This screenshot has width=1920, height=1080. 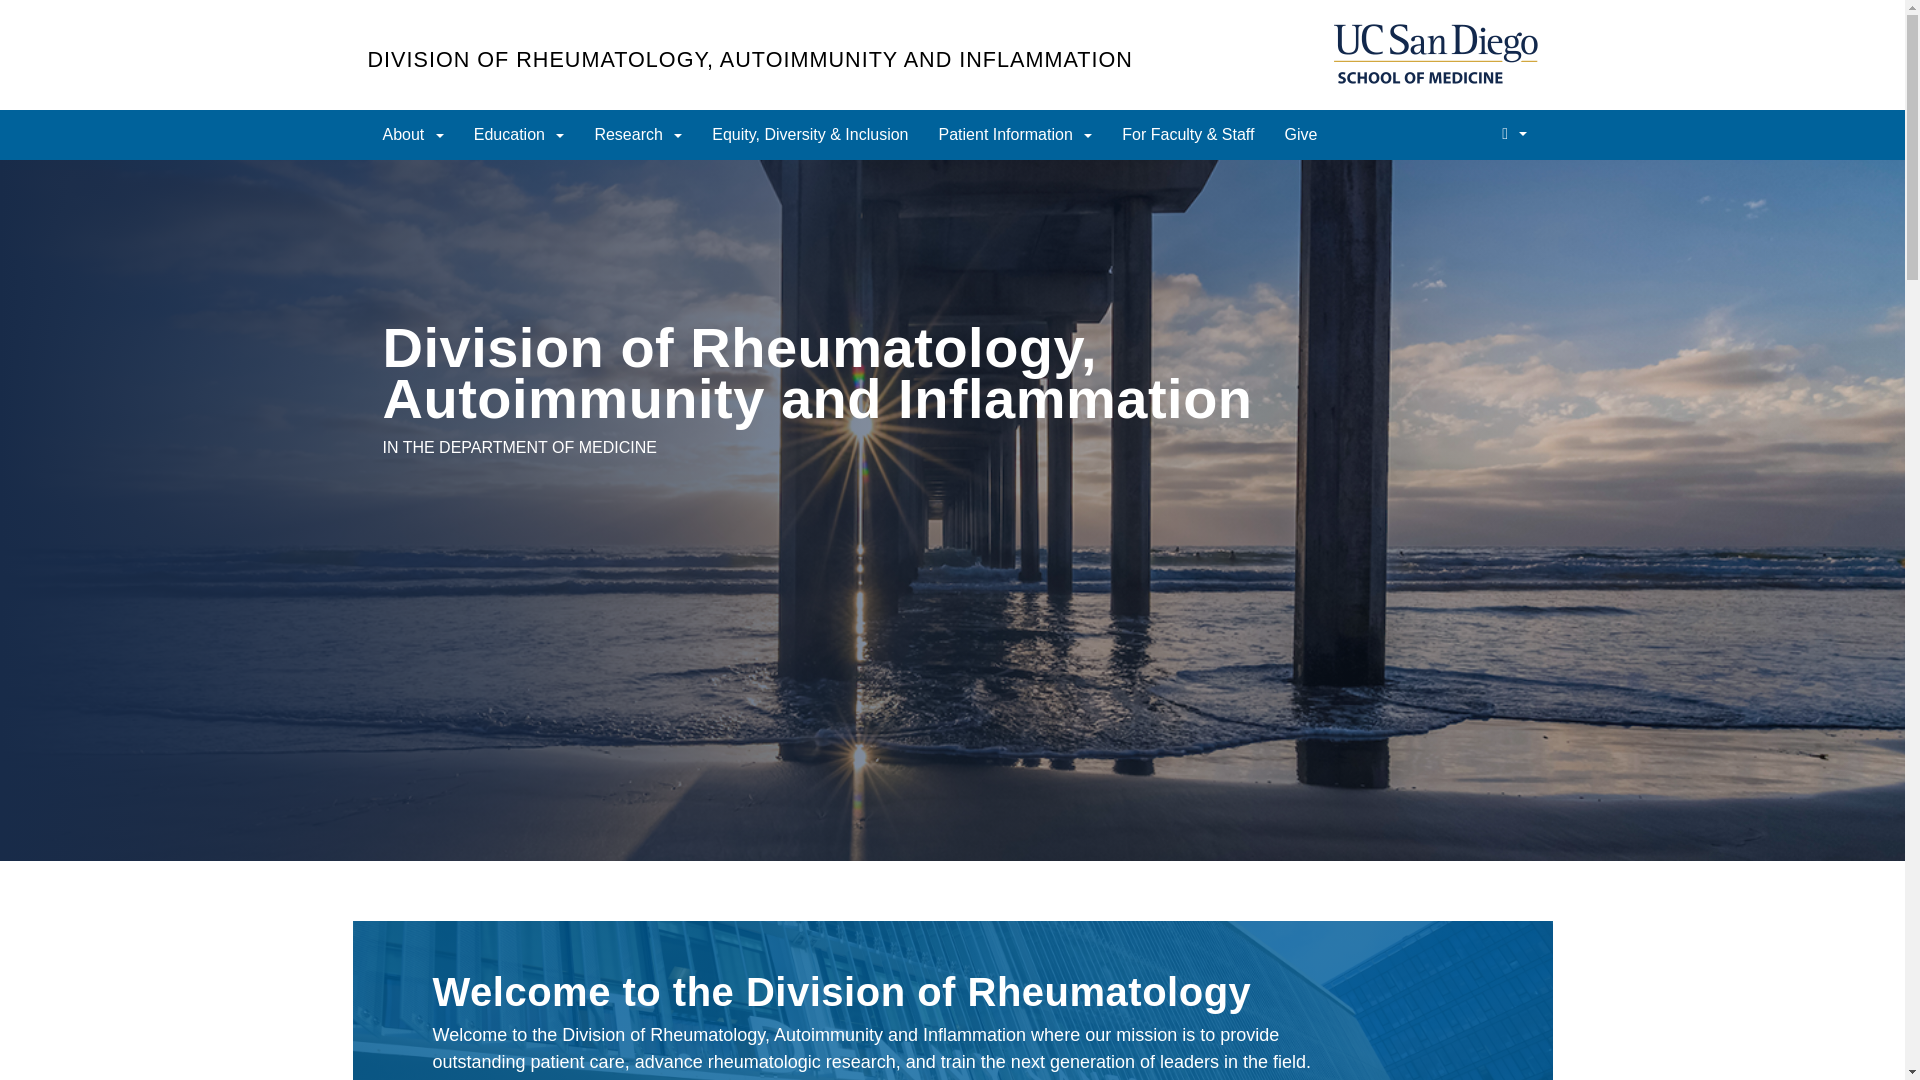 I want to click on UC San Diego School of Medicine, so click(x=1434, y=54).